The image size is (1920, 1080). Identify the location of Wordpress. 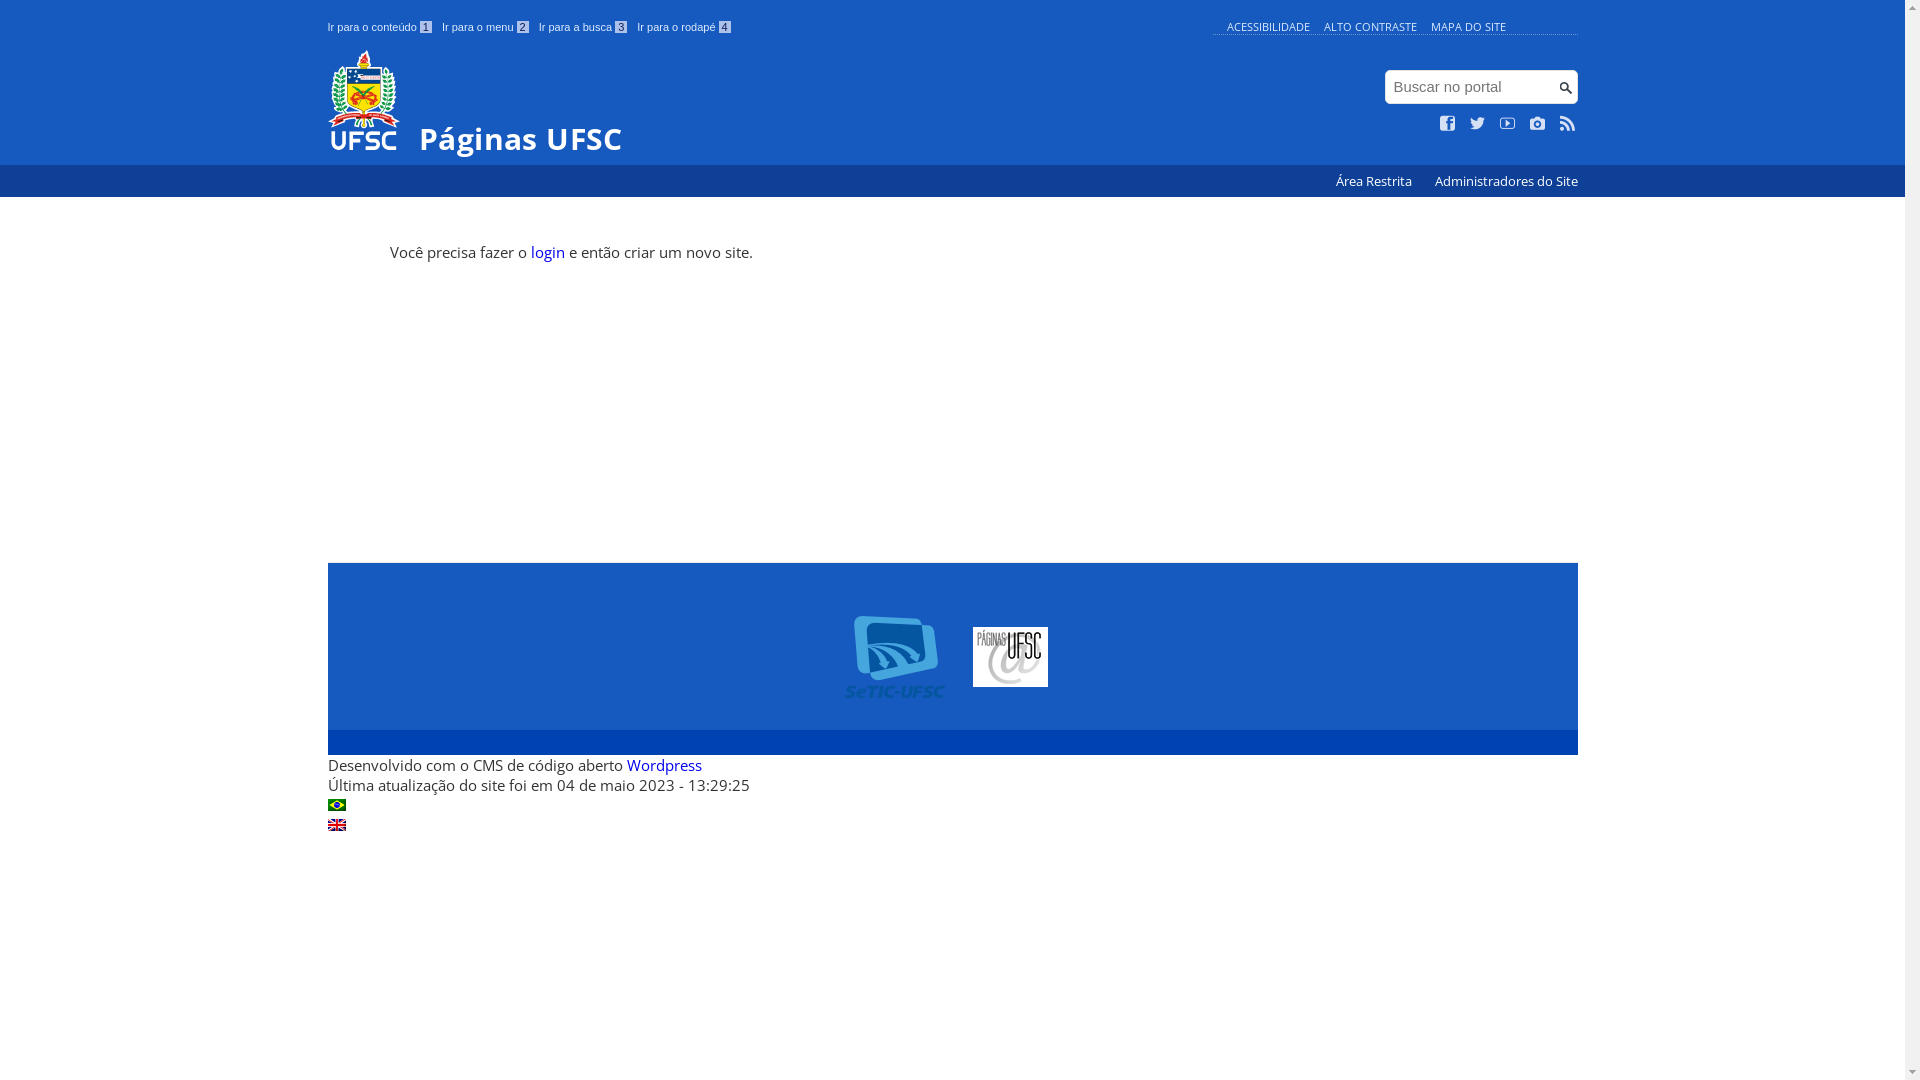
(664, 765).